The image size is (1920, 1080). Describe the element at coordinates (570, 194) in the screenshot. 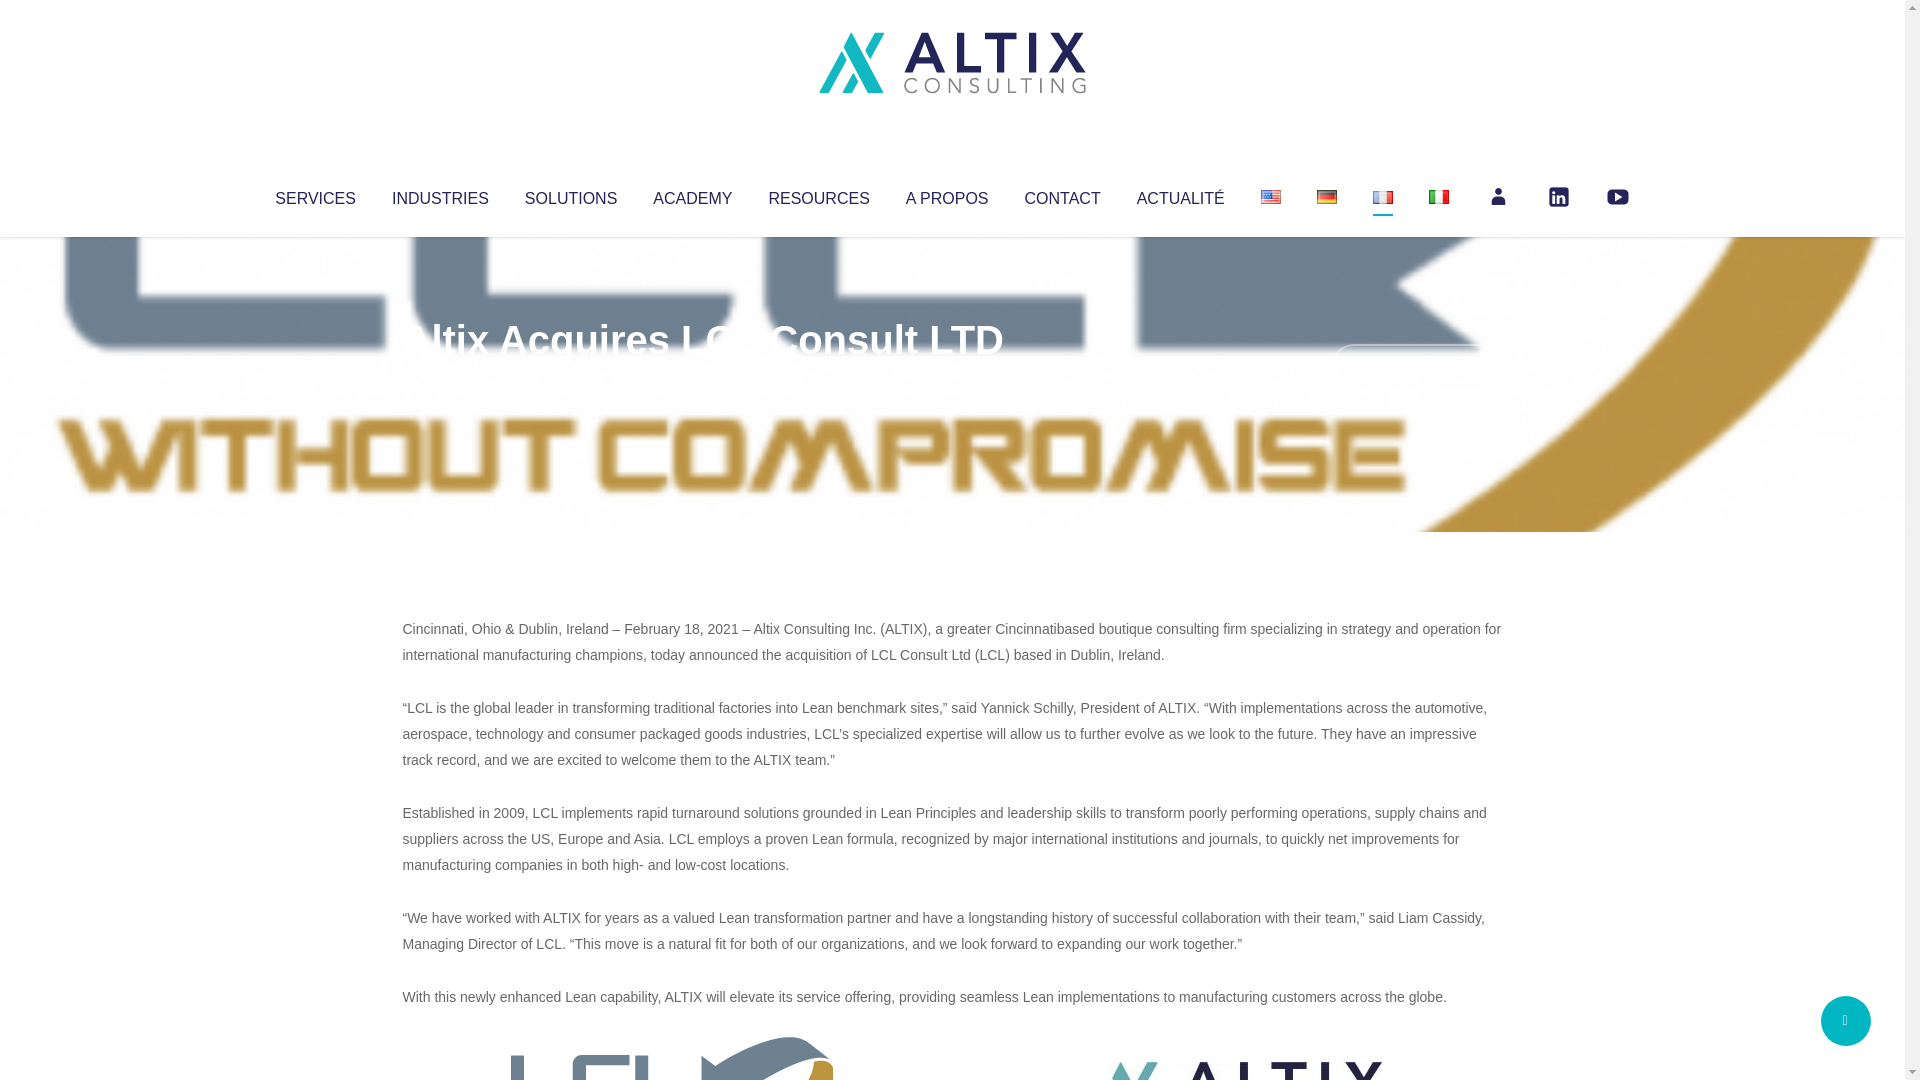

I see `SOLUTIONS` at that location.